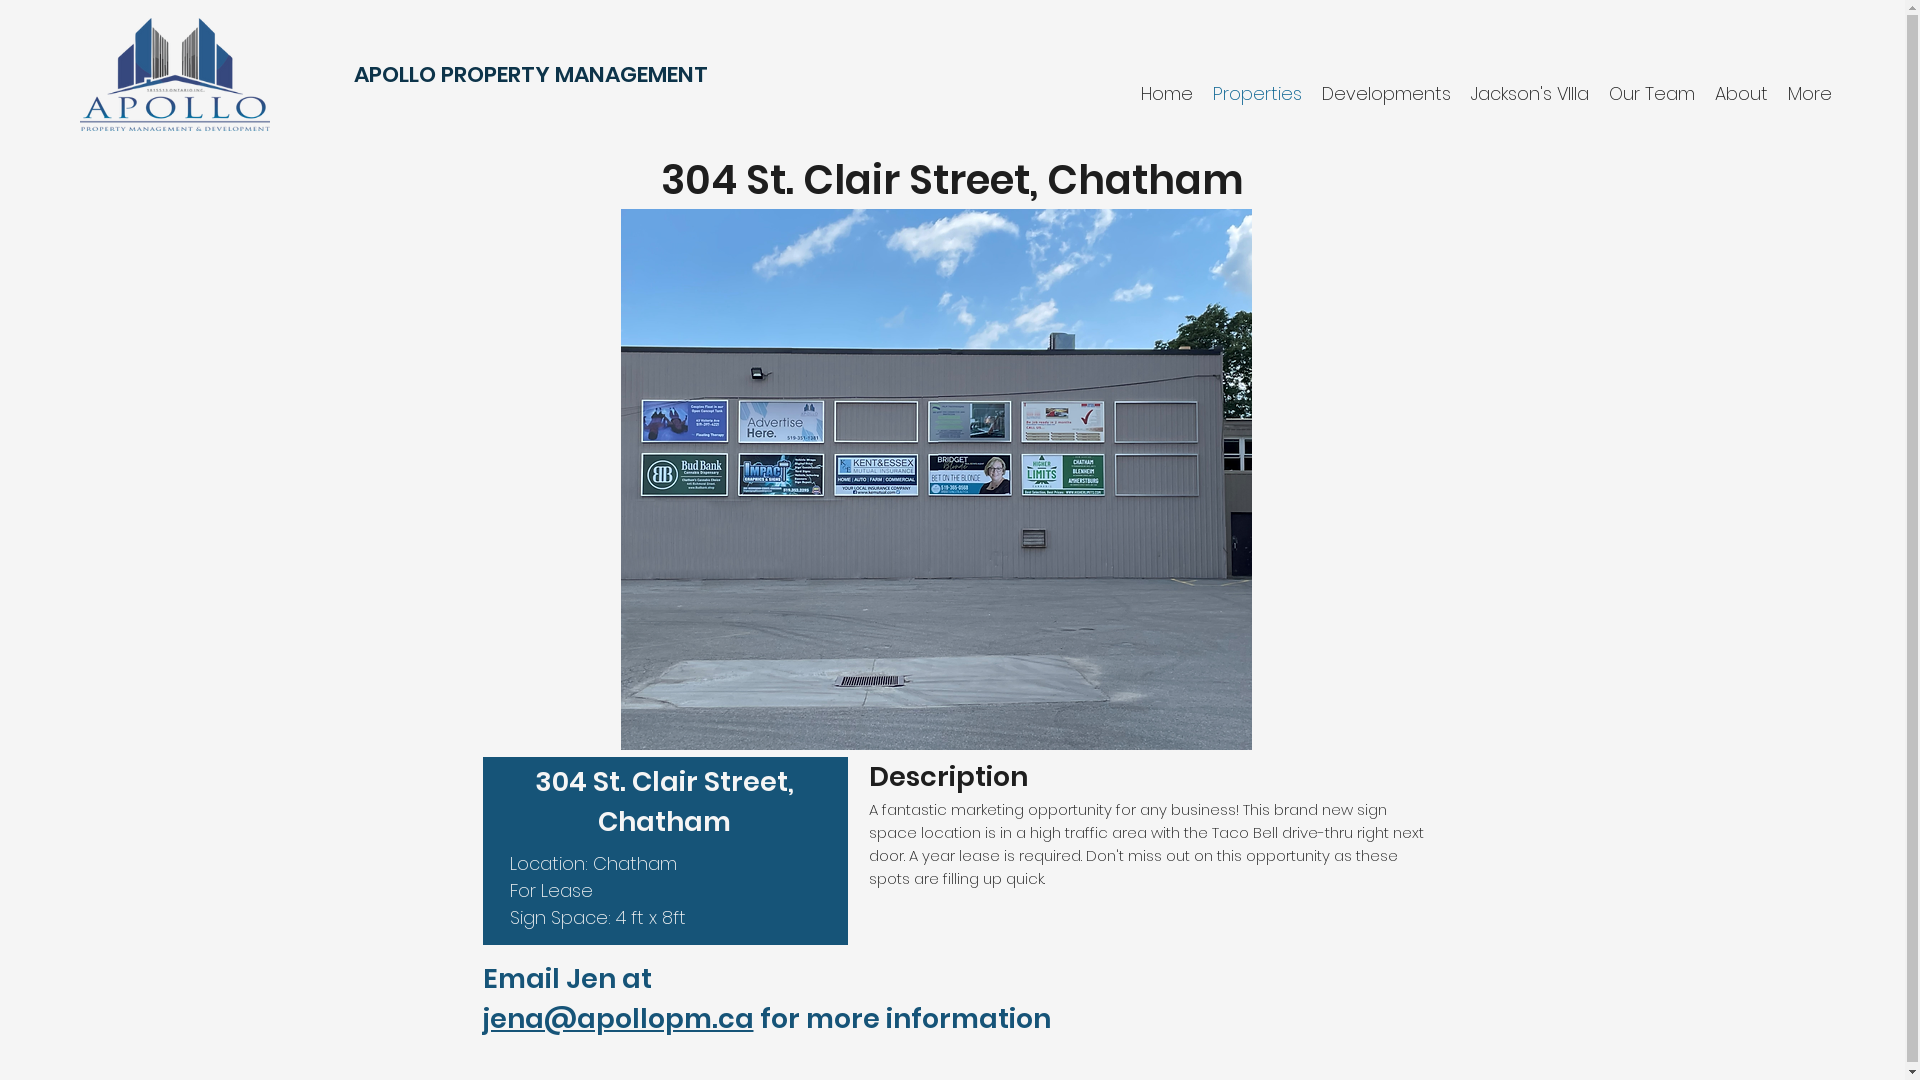  Describe the element at coordinates (531, 74) in the screenshot. I see `APOLLO PROPERTY MANAGEMENT` at that location.